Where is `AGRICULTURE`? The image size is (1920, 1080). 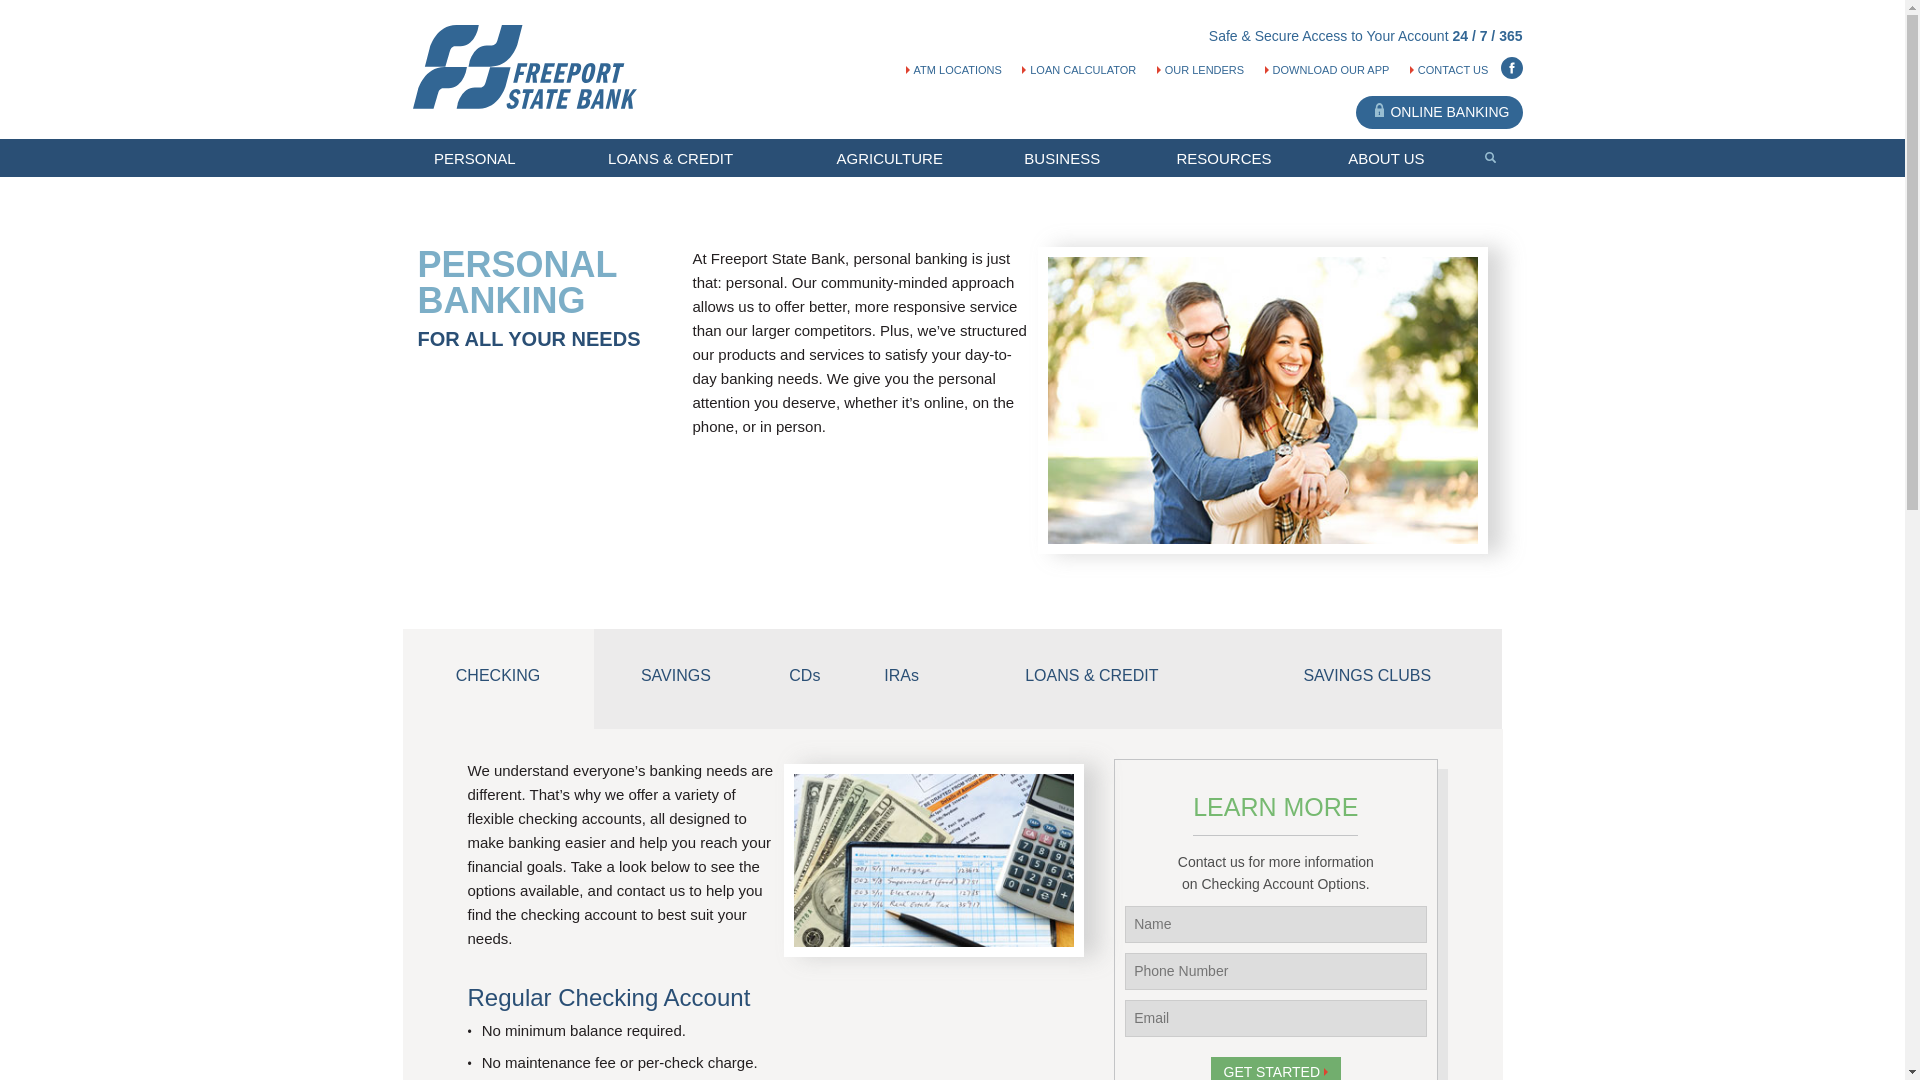 AGRICULTURE is located at coordinates (897, 159).